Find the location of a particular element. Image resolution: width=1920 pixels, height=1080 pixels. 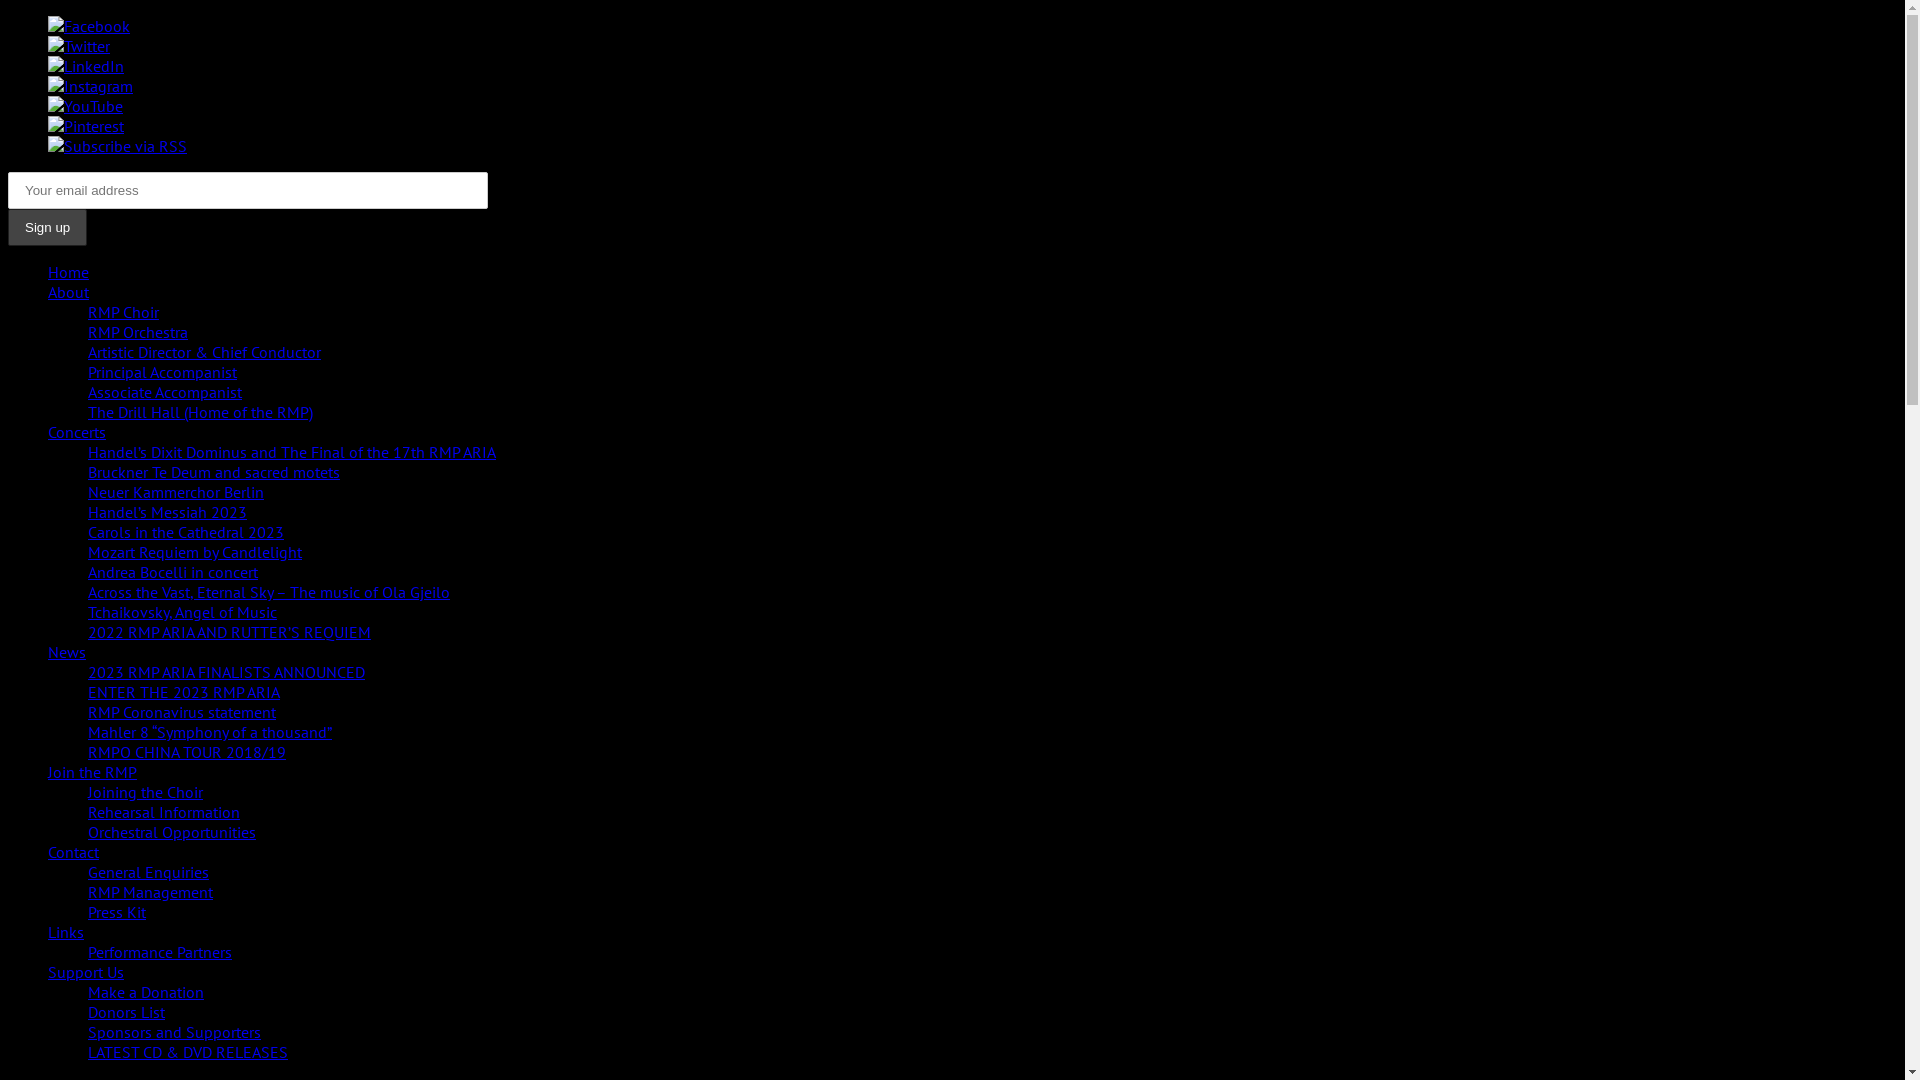

LinkedIn is located at coordinates (86, 66).